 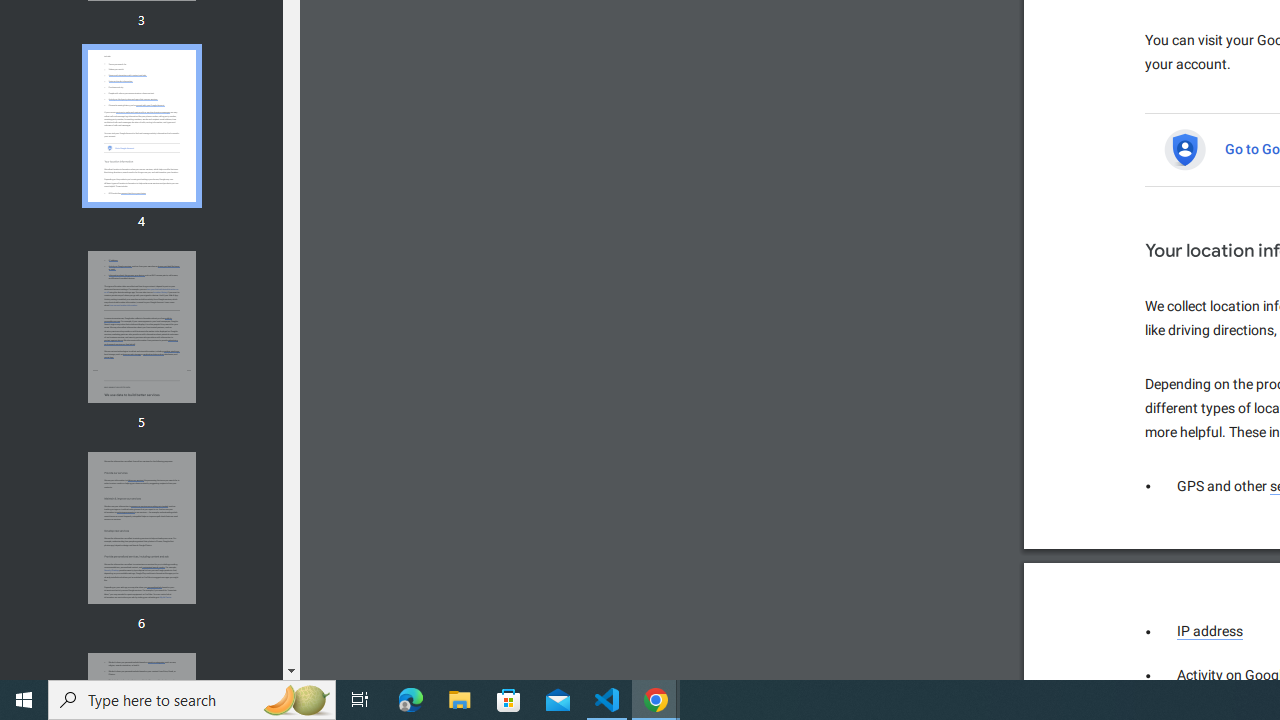 What do you see at coordinates (141, 126) in the screenshot?
I see `Thumbnail for page 4` at bounding box center [141, 126].